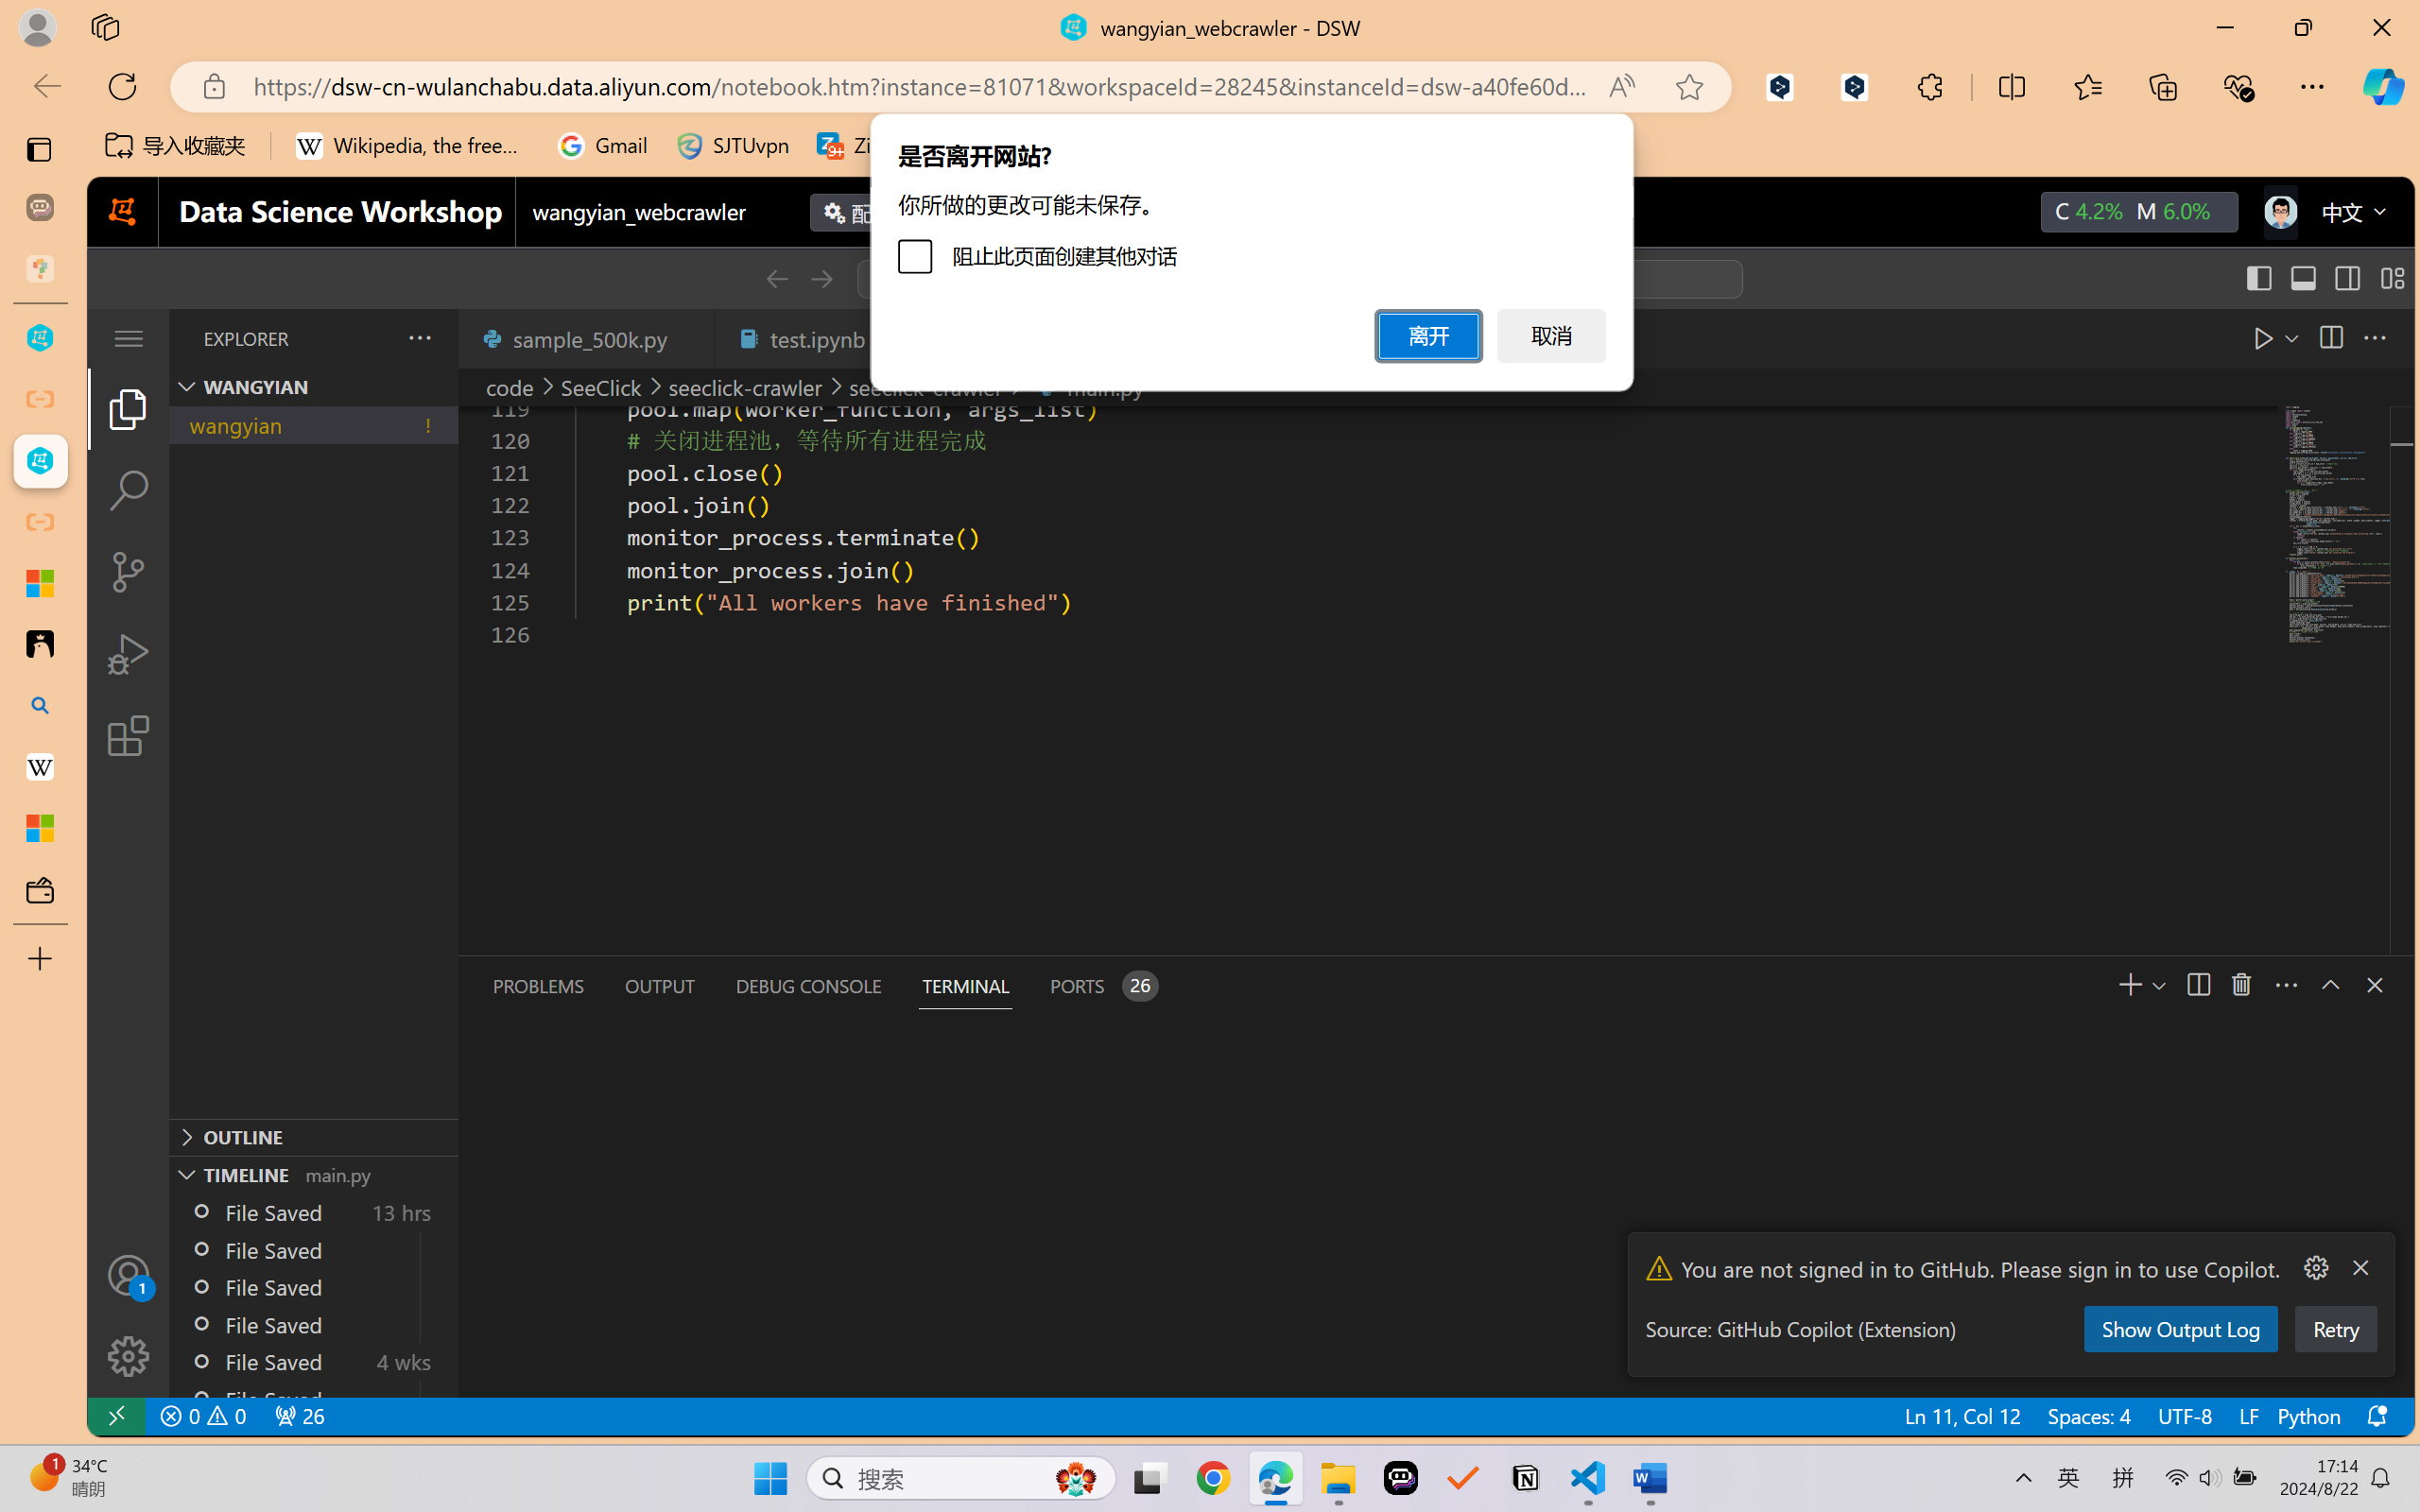  What do you see at coordinates (40, 338) in the screenshot?
I see `wangyian_dsw - DSW` at bounding box center [40, 338].